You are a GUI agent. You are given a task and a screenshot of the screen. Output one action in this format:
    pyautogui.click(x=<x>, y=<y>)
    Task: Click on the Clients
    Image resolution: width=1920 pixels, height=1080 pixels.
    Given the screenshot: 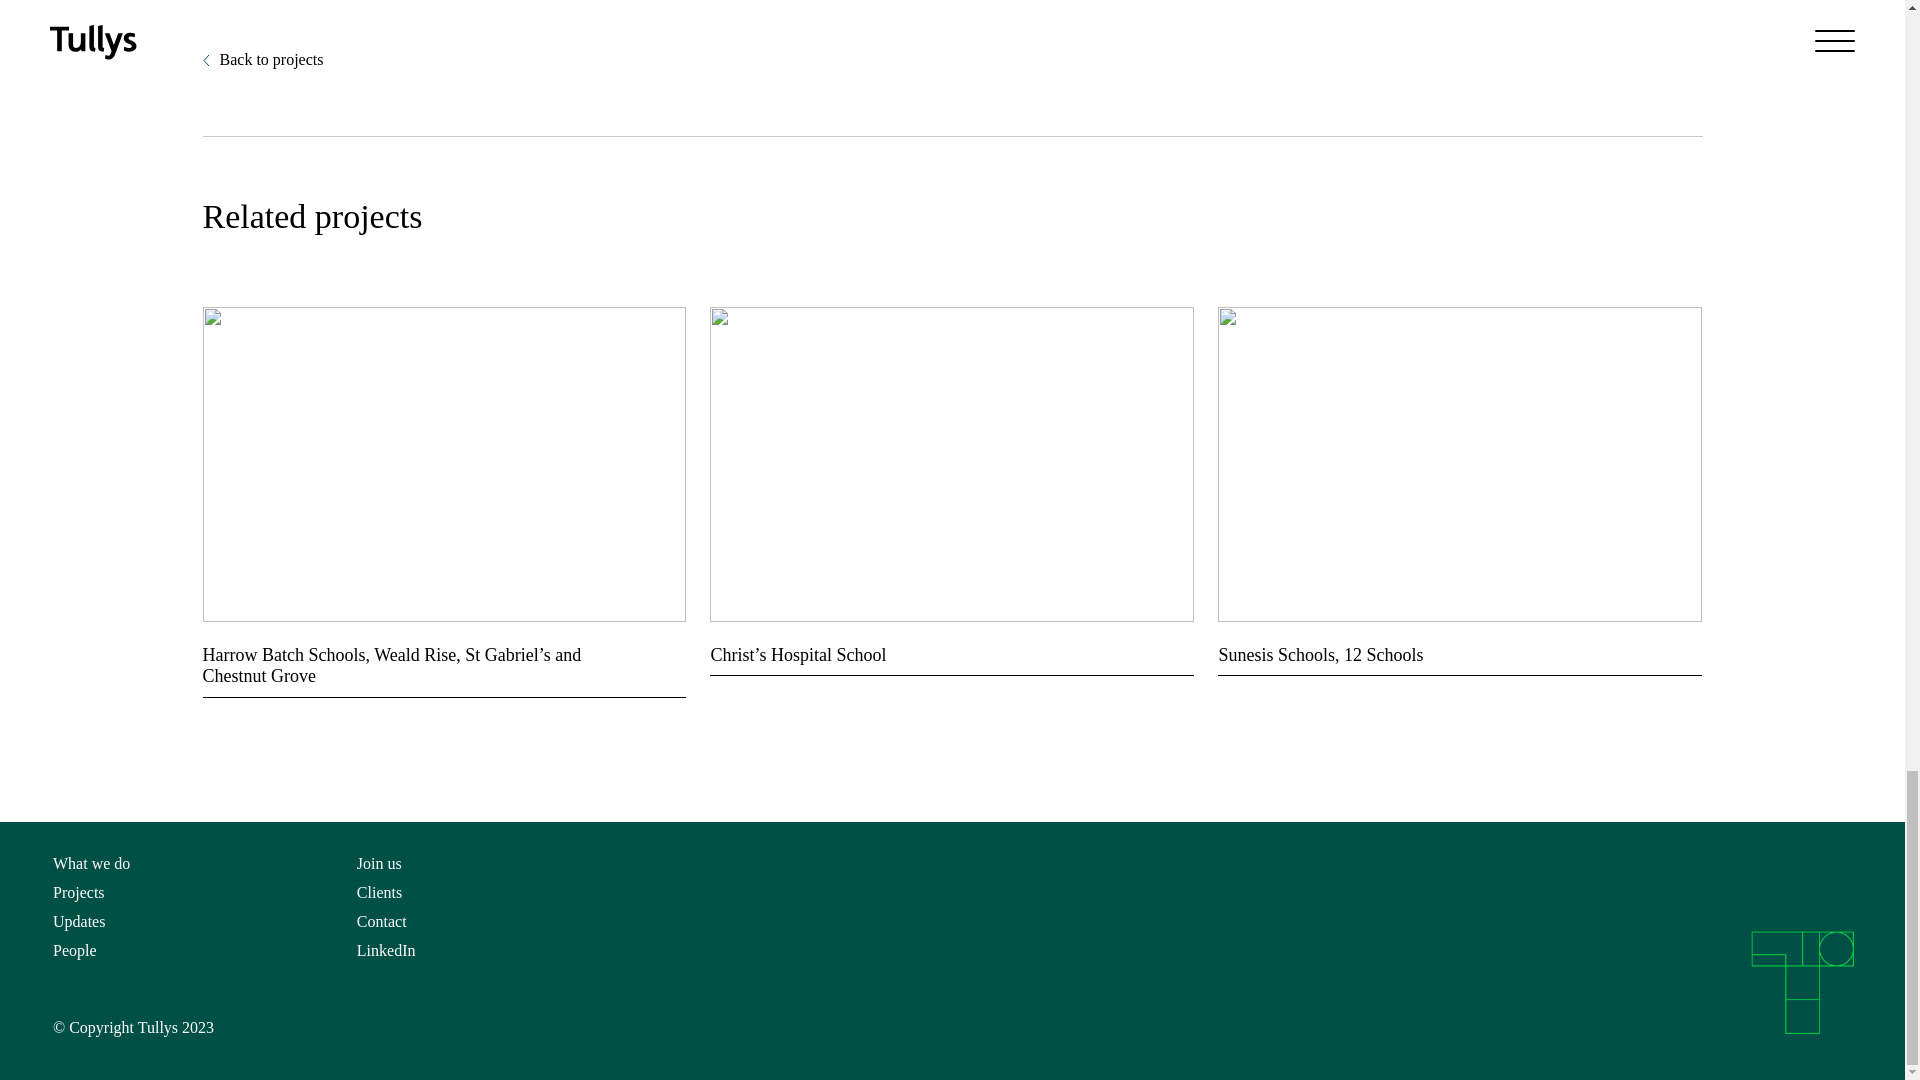 What is the action you would take?
    pyautogui.click(x=379, y=892)
    